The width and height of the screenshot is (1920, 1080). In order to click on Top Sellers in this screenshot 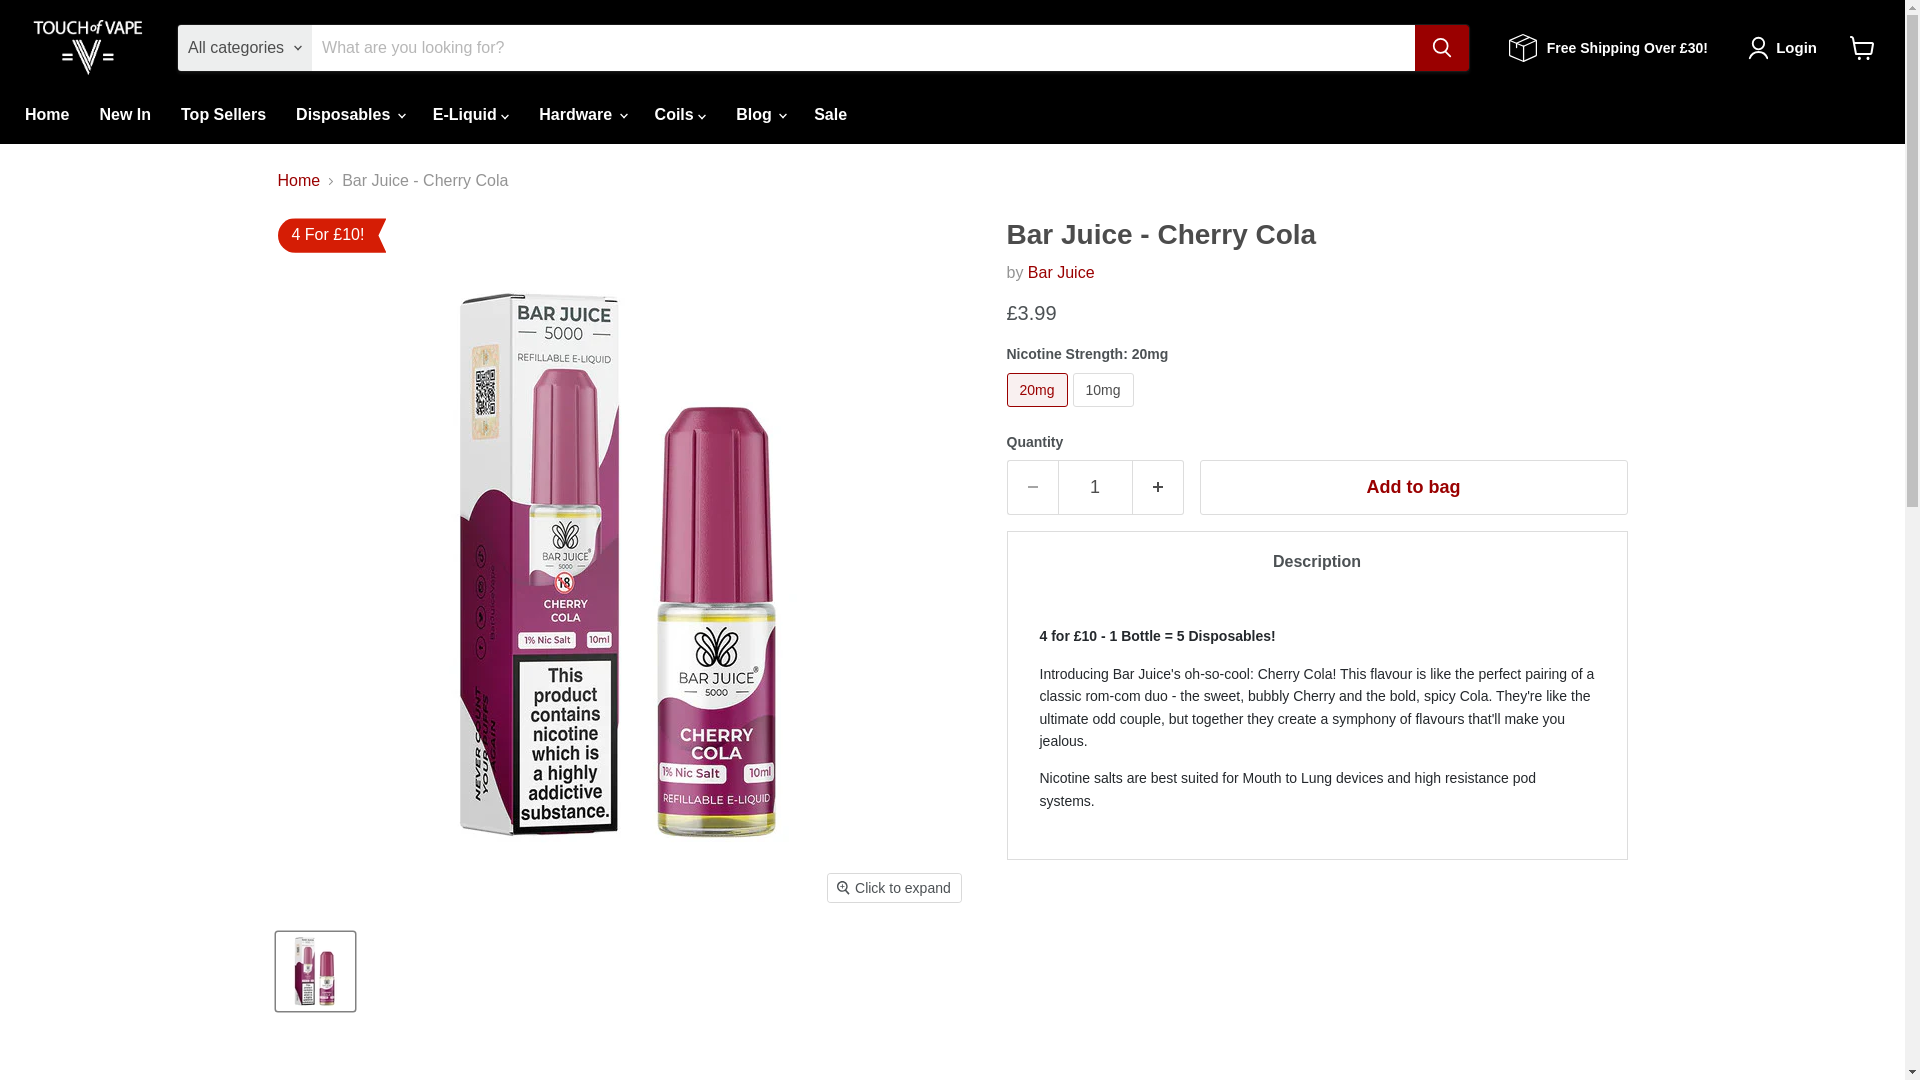, I will do `click(222, 114)`.